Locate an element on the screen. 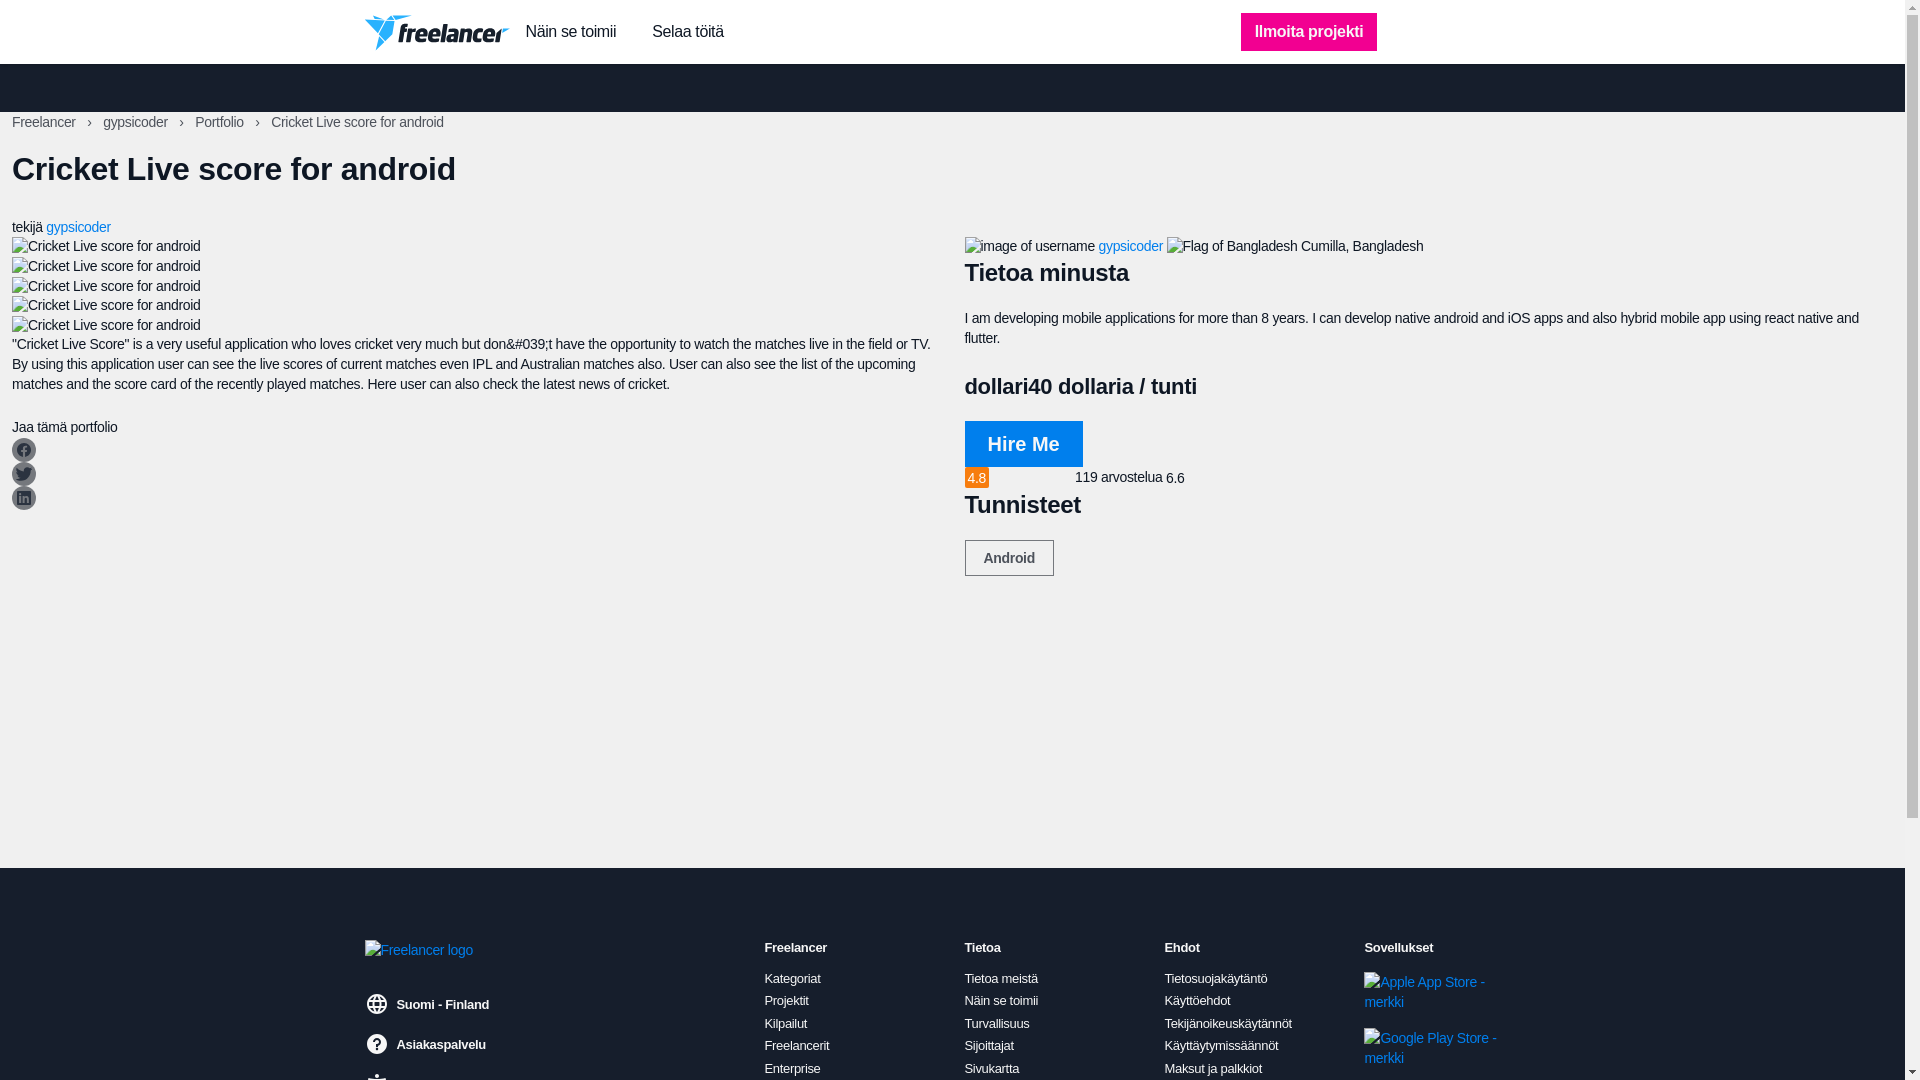 This screenshot has height=1080, width=1920. Lataa App Storesta is located at coordinates (1431, 992).